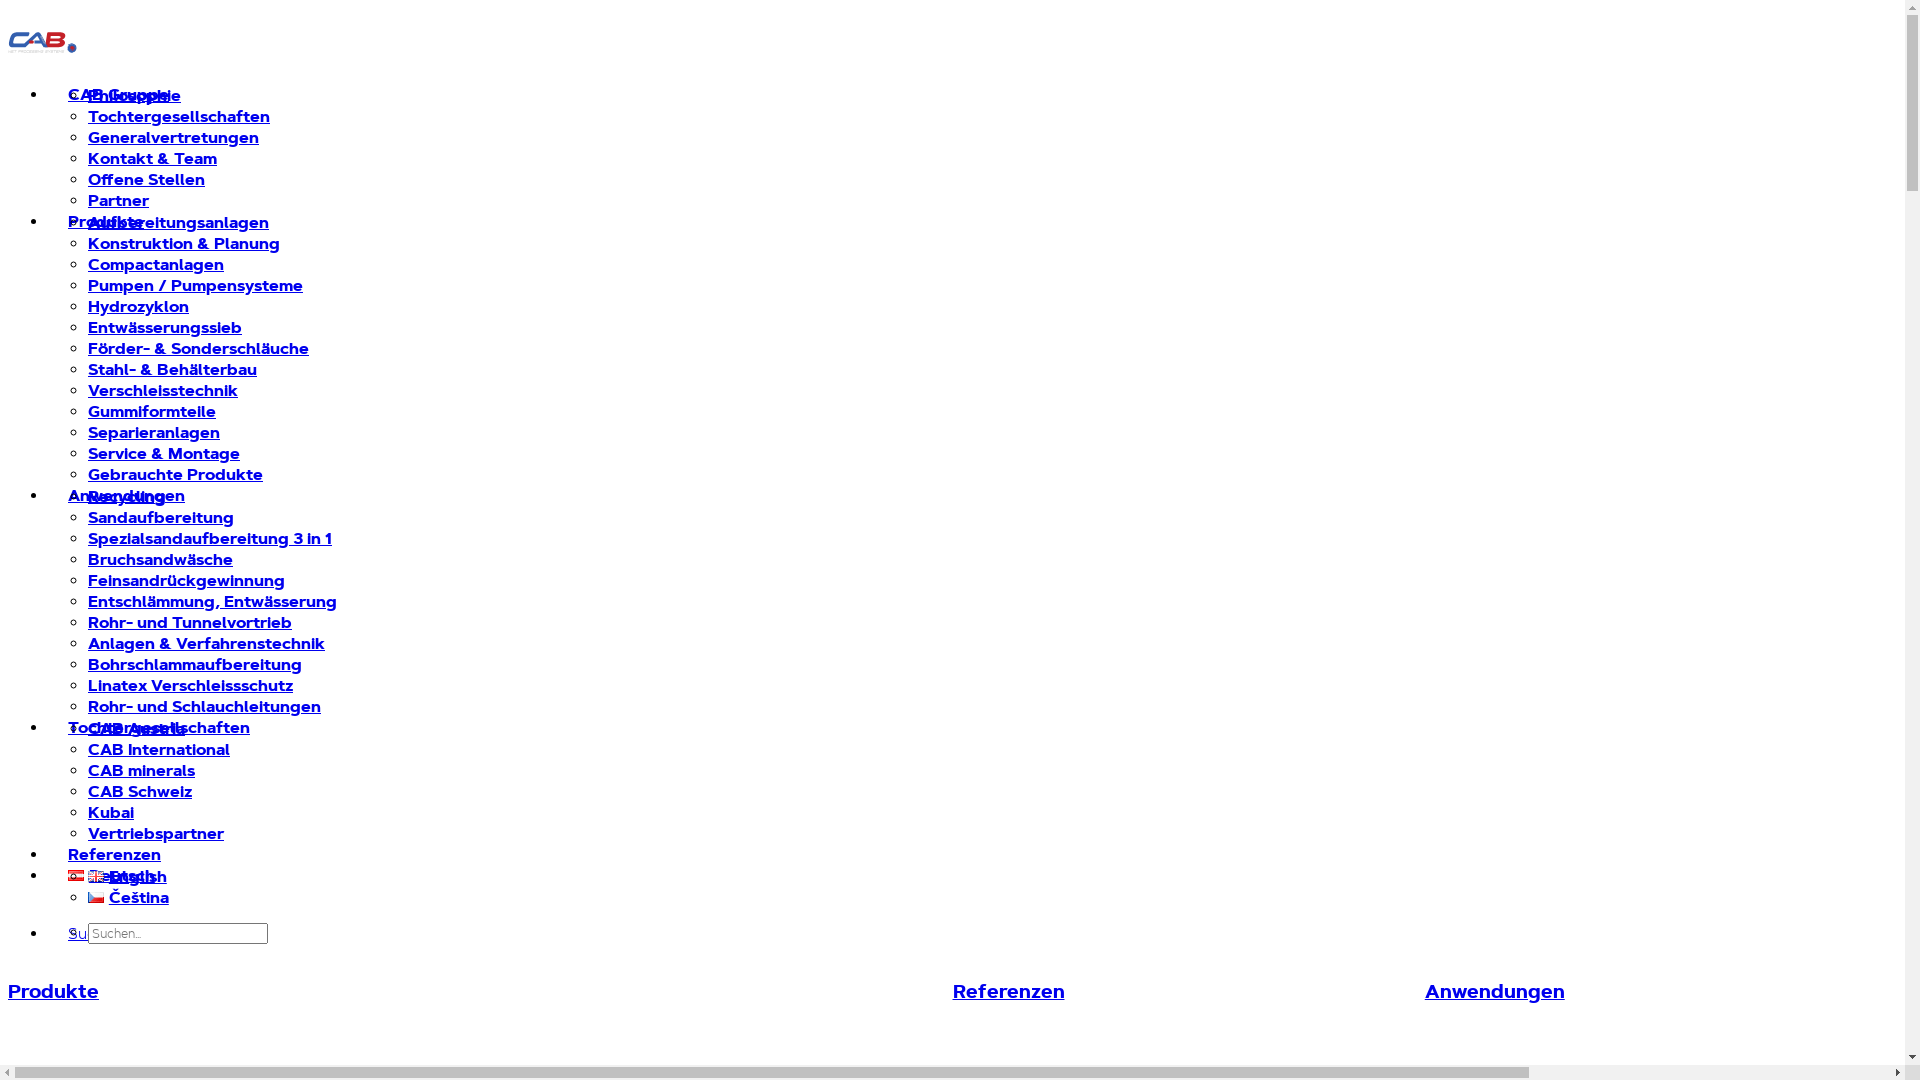  What do you see at coordinates (154, 432) in the screenshot?
I see `Separieranlagen` at bounding box center [154, 432].